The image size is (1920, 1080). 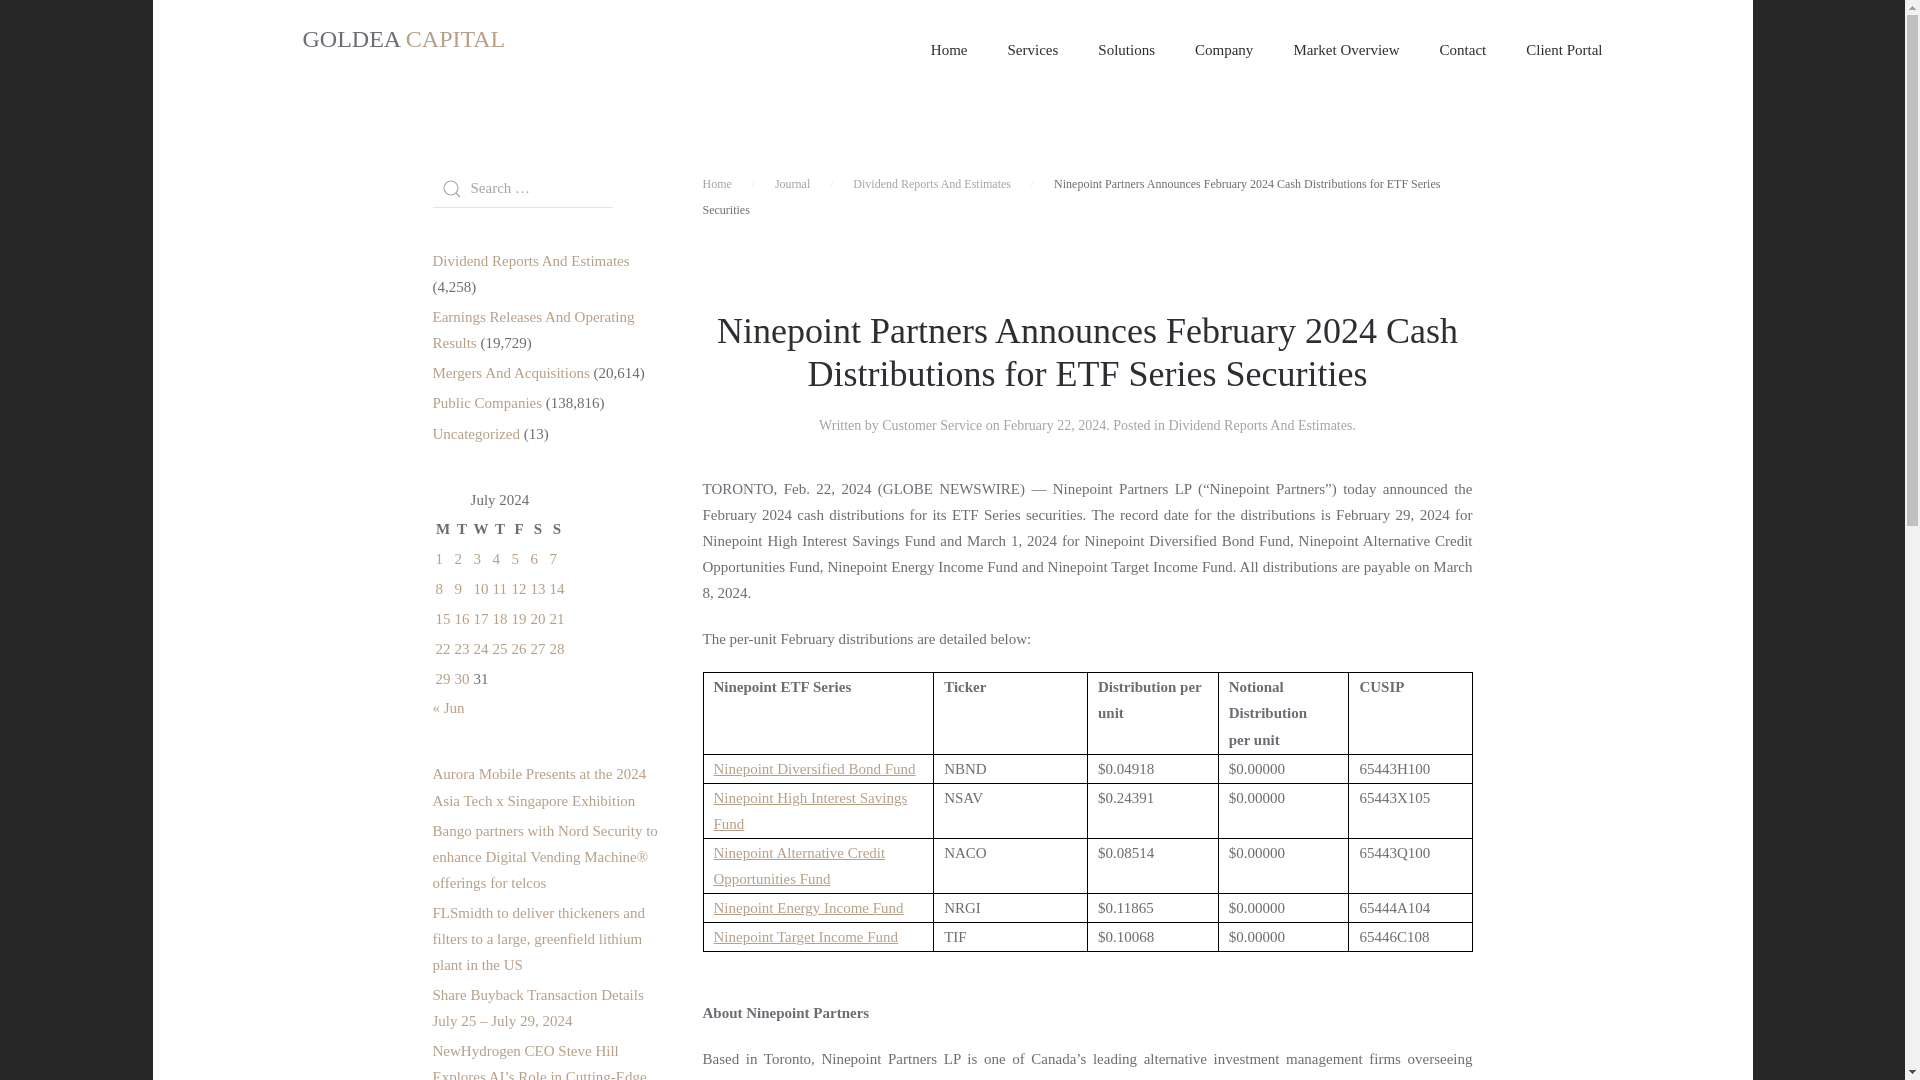 What do you see at coordinates (811, 810) in the screenshot?
I see `Ninepoint High Interest Savings Fund` at bounding box center [811, 810].